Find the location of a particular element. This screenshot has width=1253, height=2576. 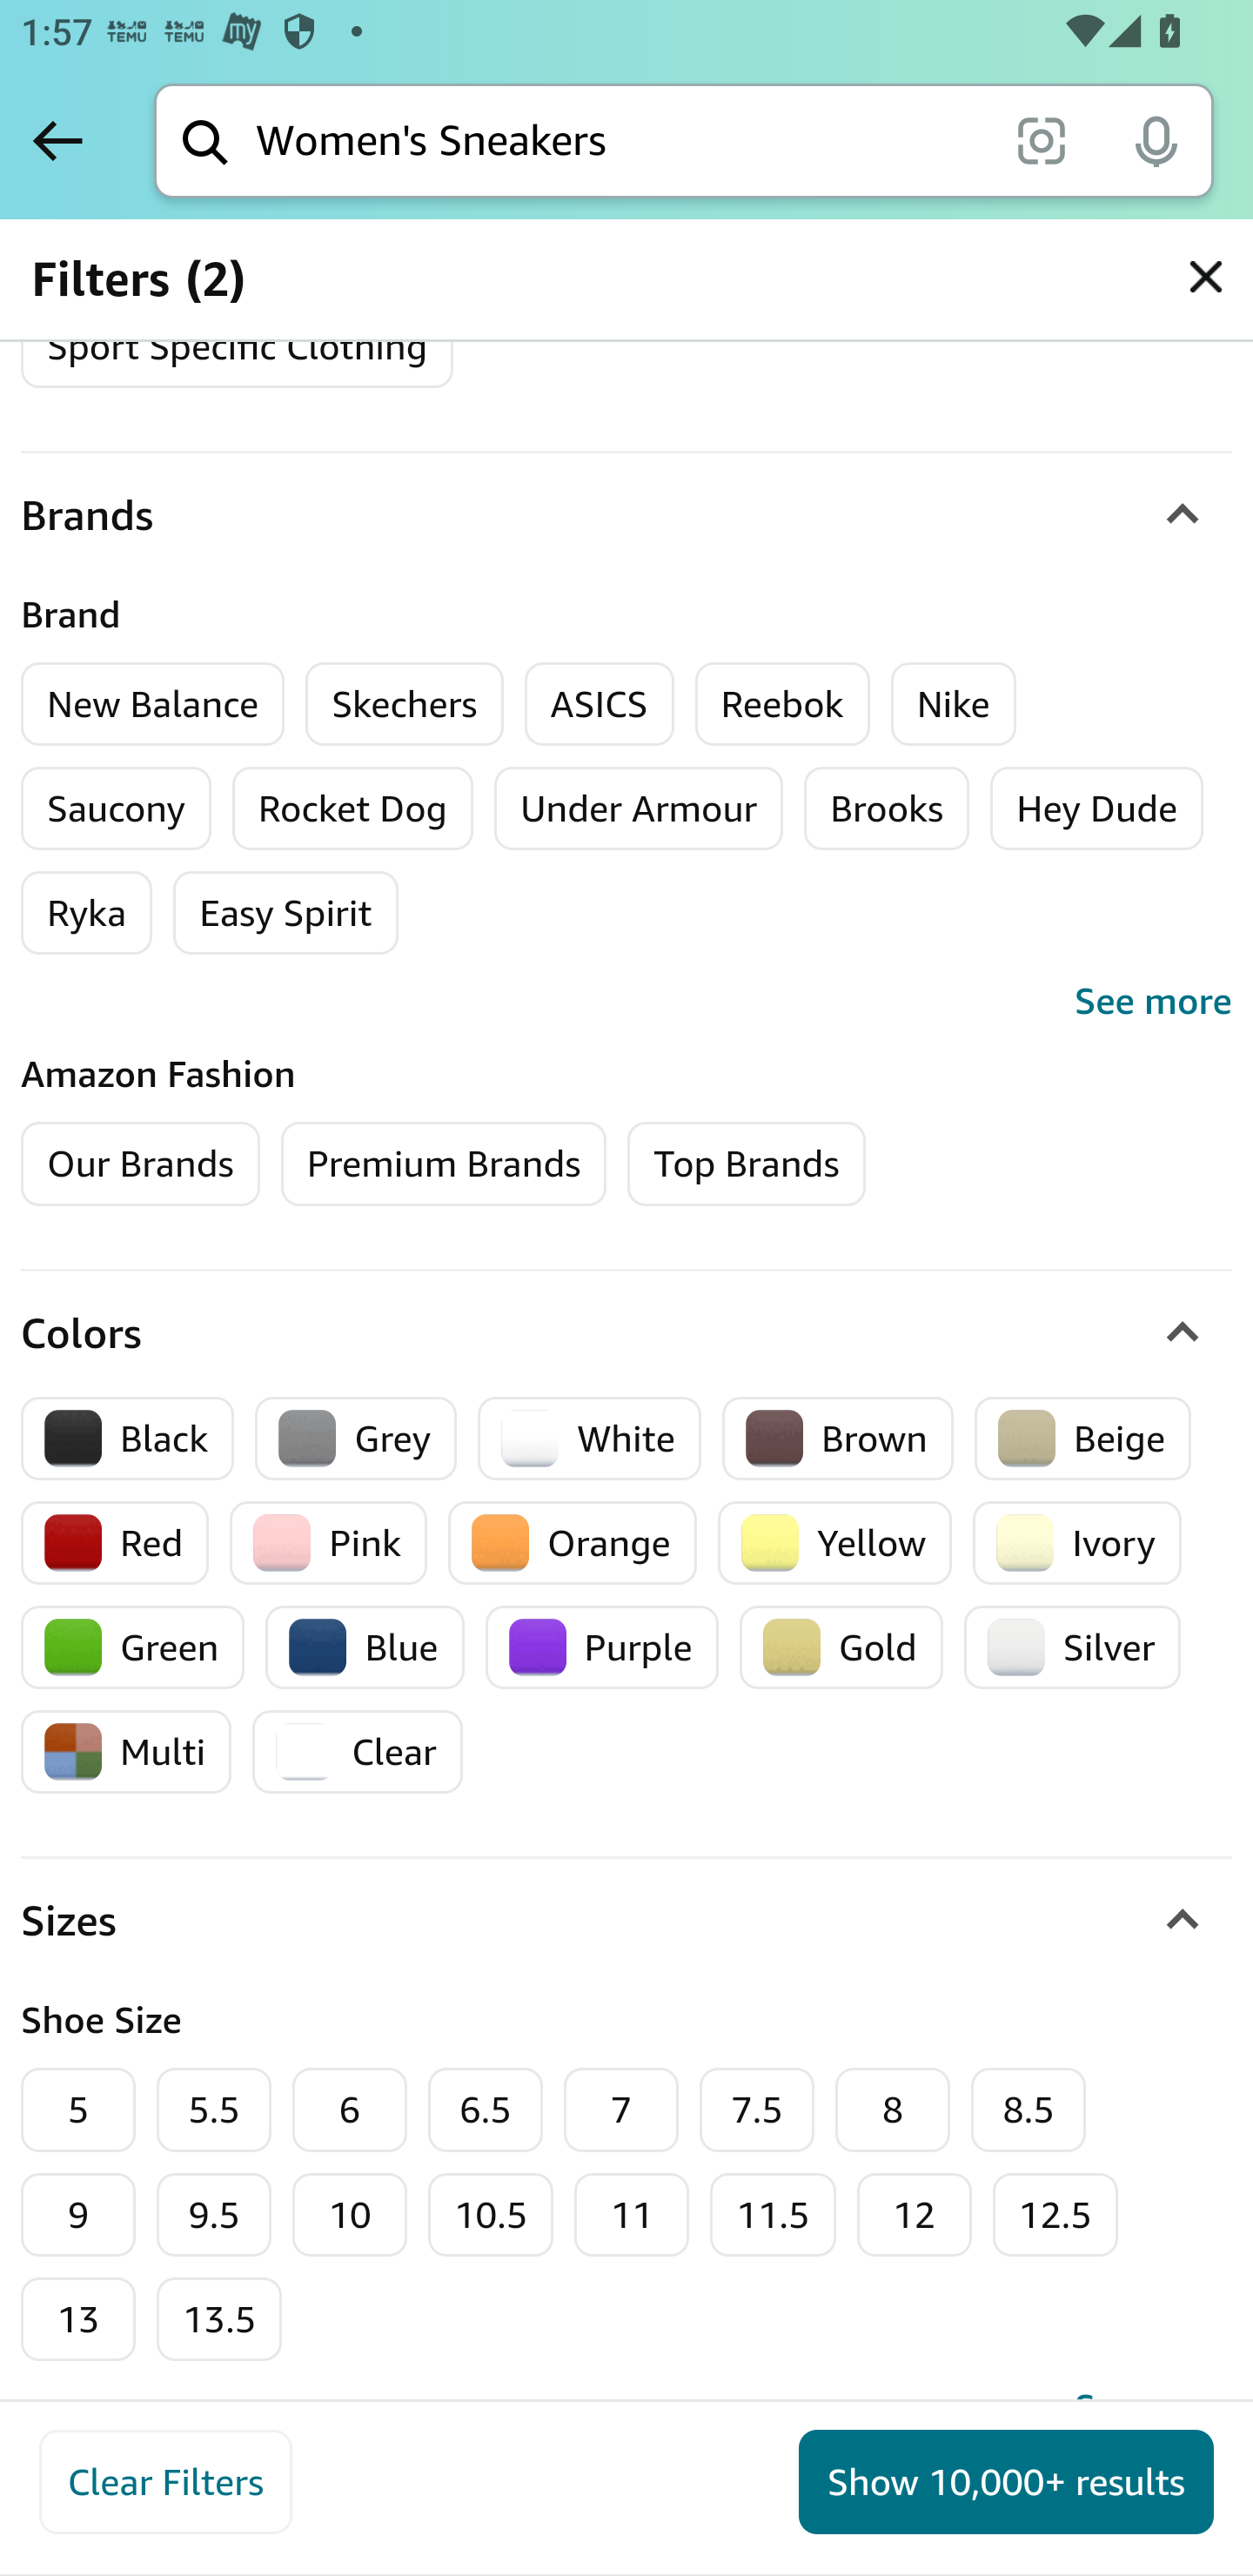

See more, Brand See more is located at coordinates (626, 1001).